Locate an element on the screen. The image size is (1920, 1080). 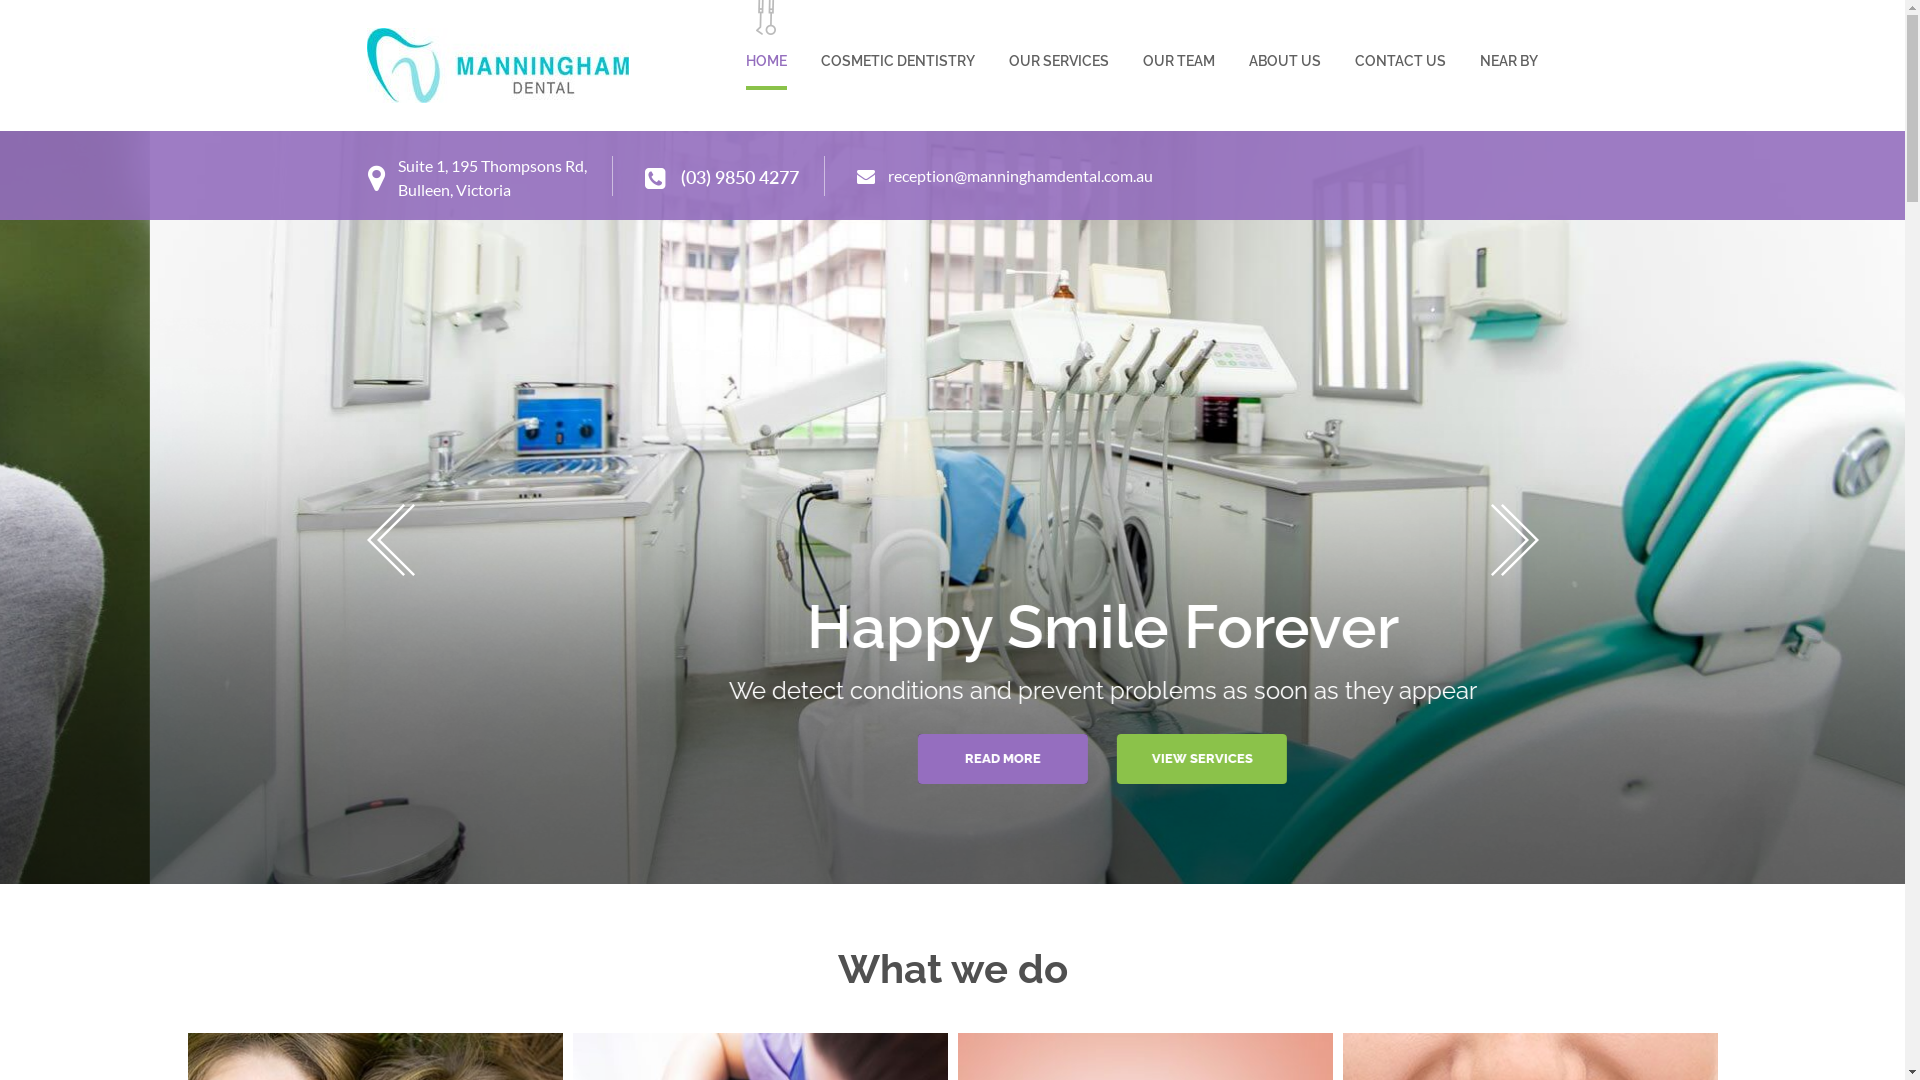
reception@manninghamdental.com.au is located at coordinates (1004, 173).